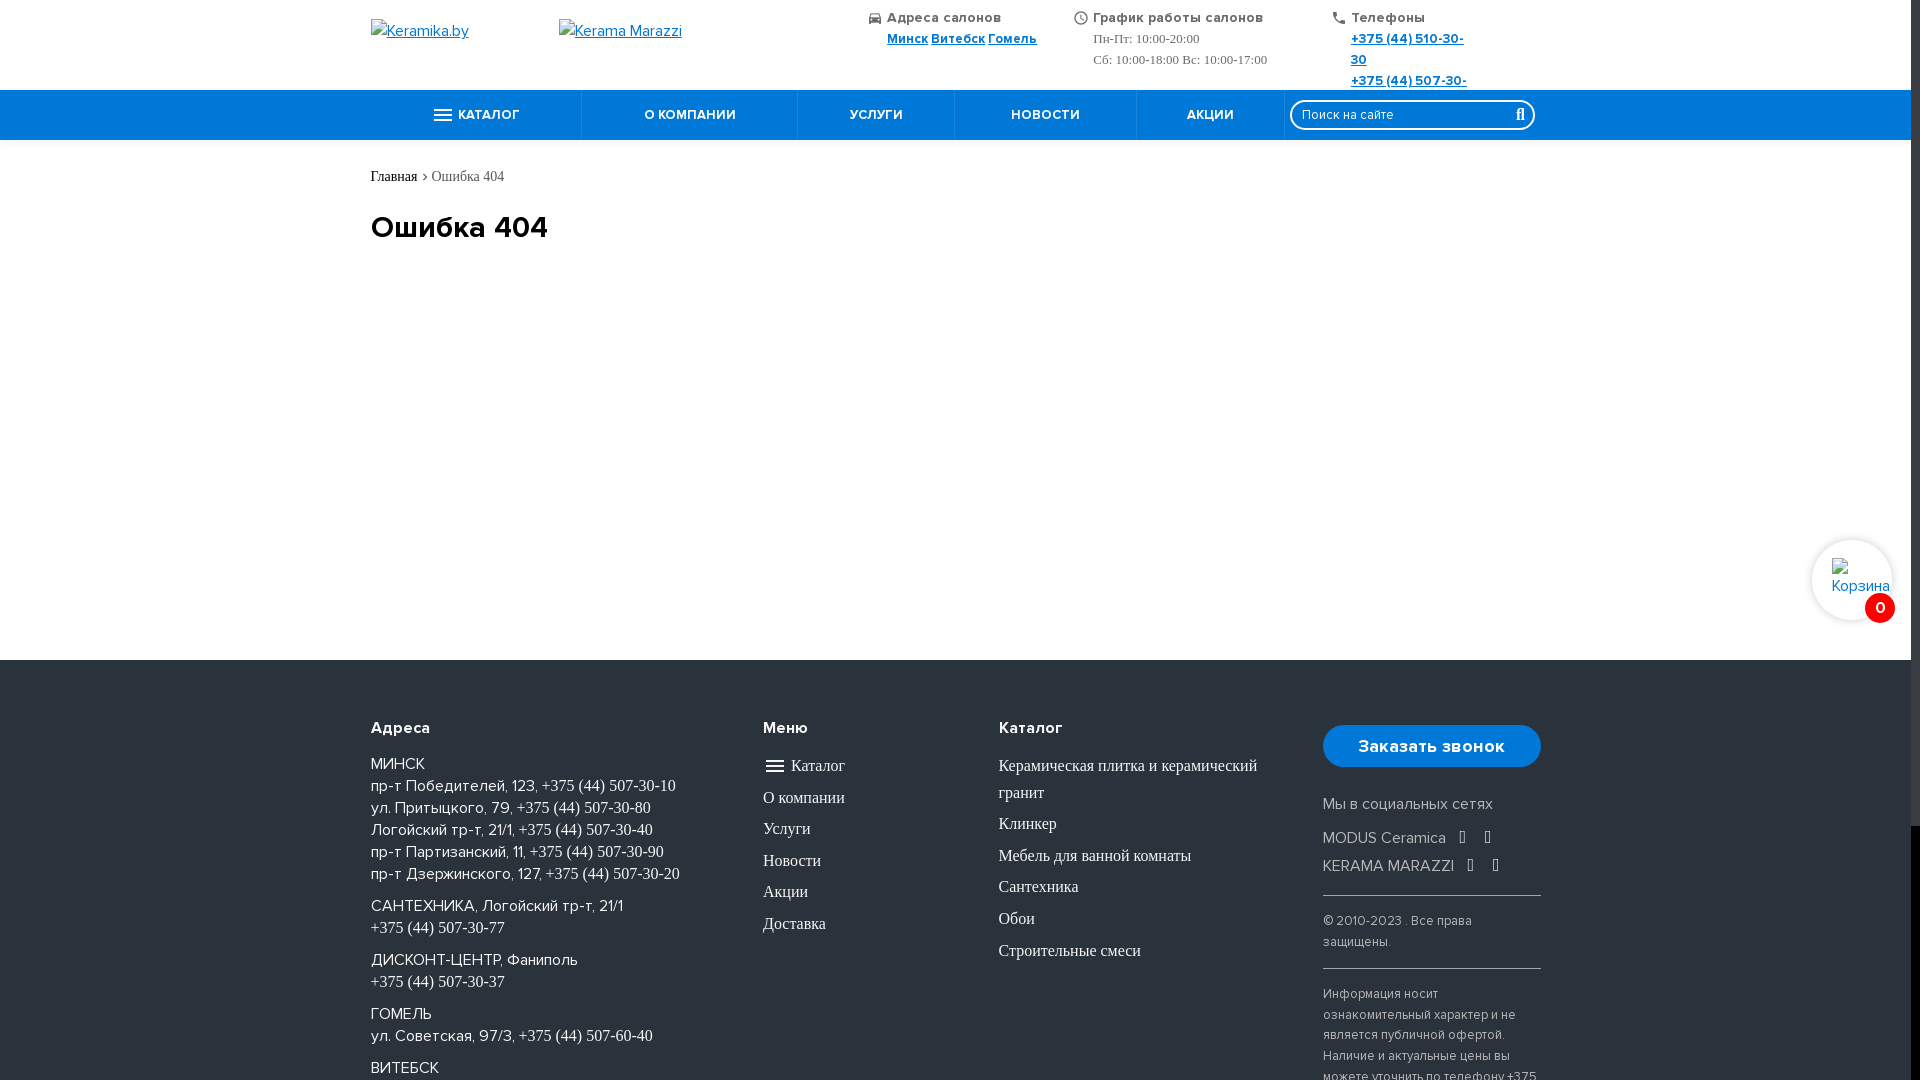  I want to click on +375 (44) 507-60-40, so click(585, 1036).